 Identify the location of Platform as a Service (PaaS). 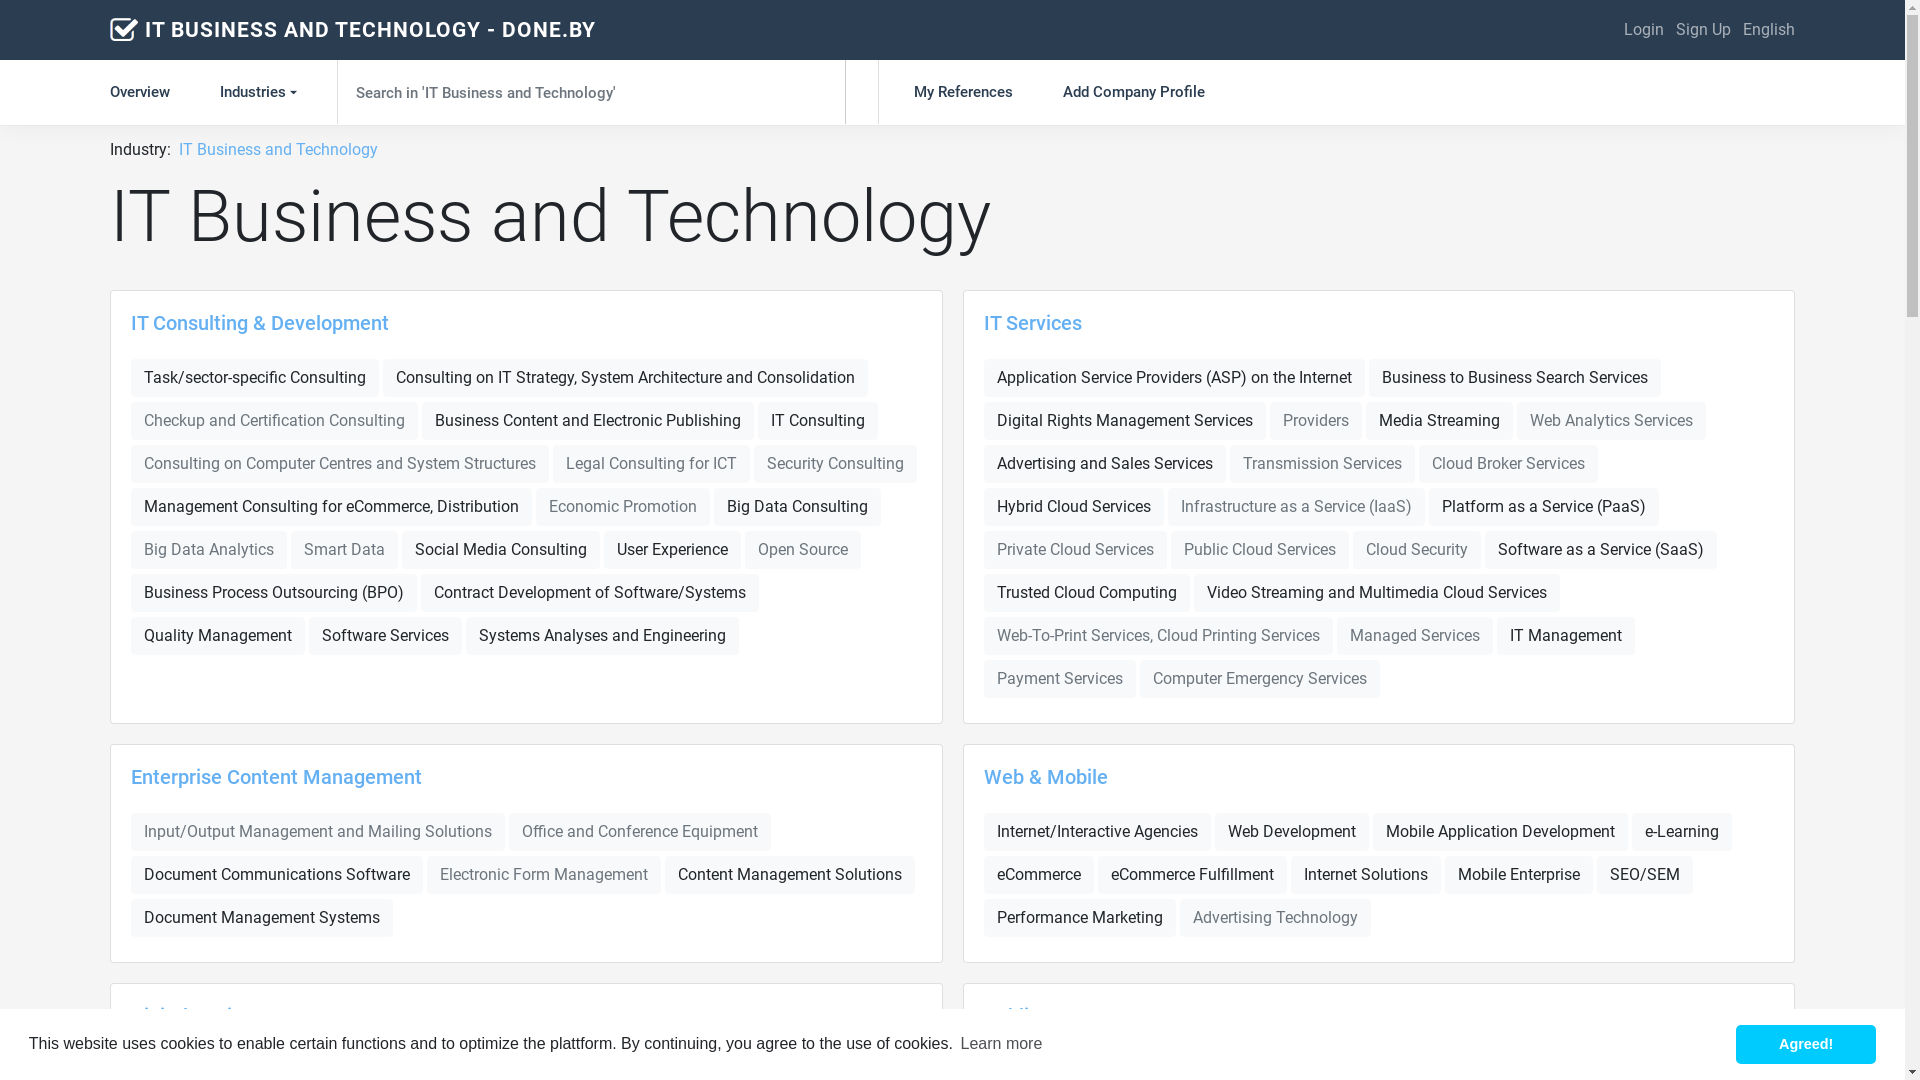
(1543, 507).